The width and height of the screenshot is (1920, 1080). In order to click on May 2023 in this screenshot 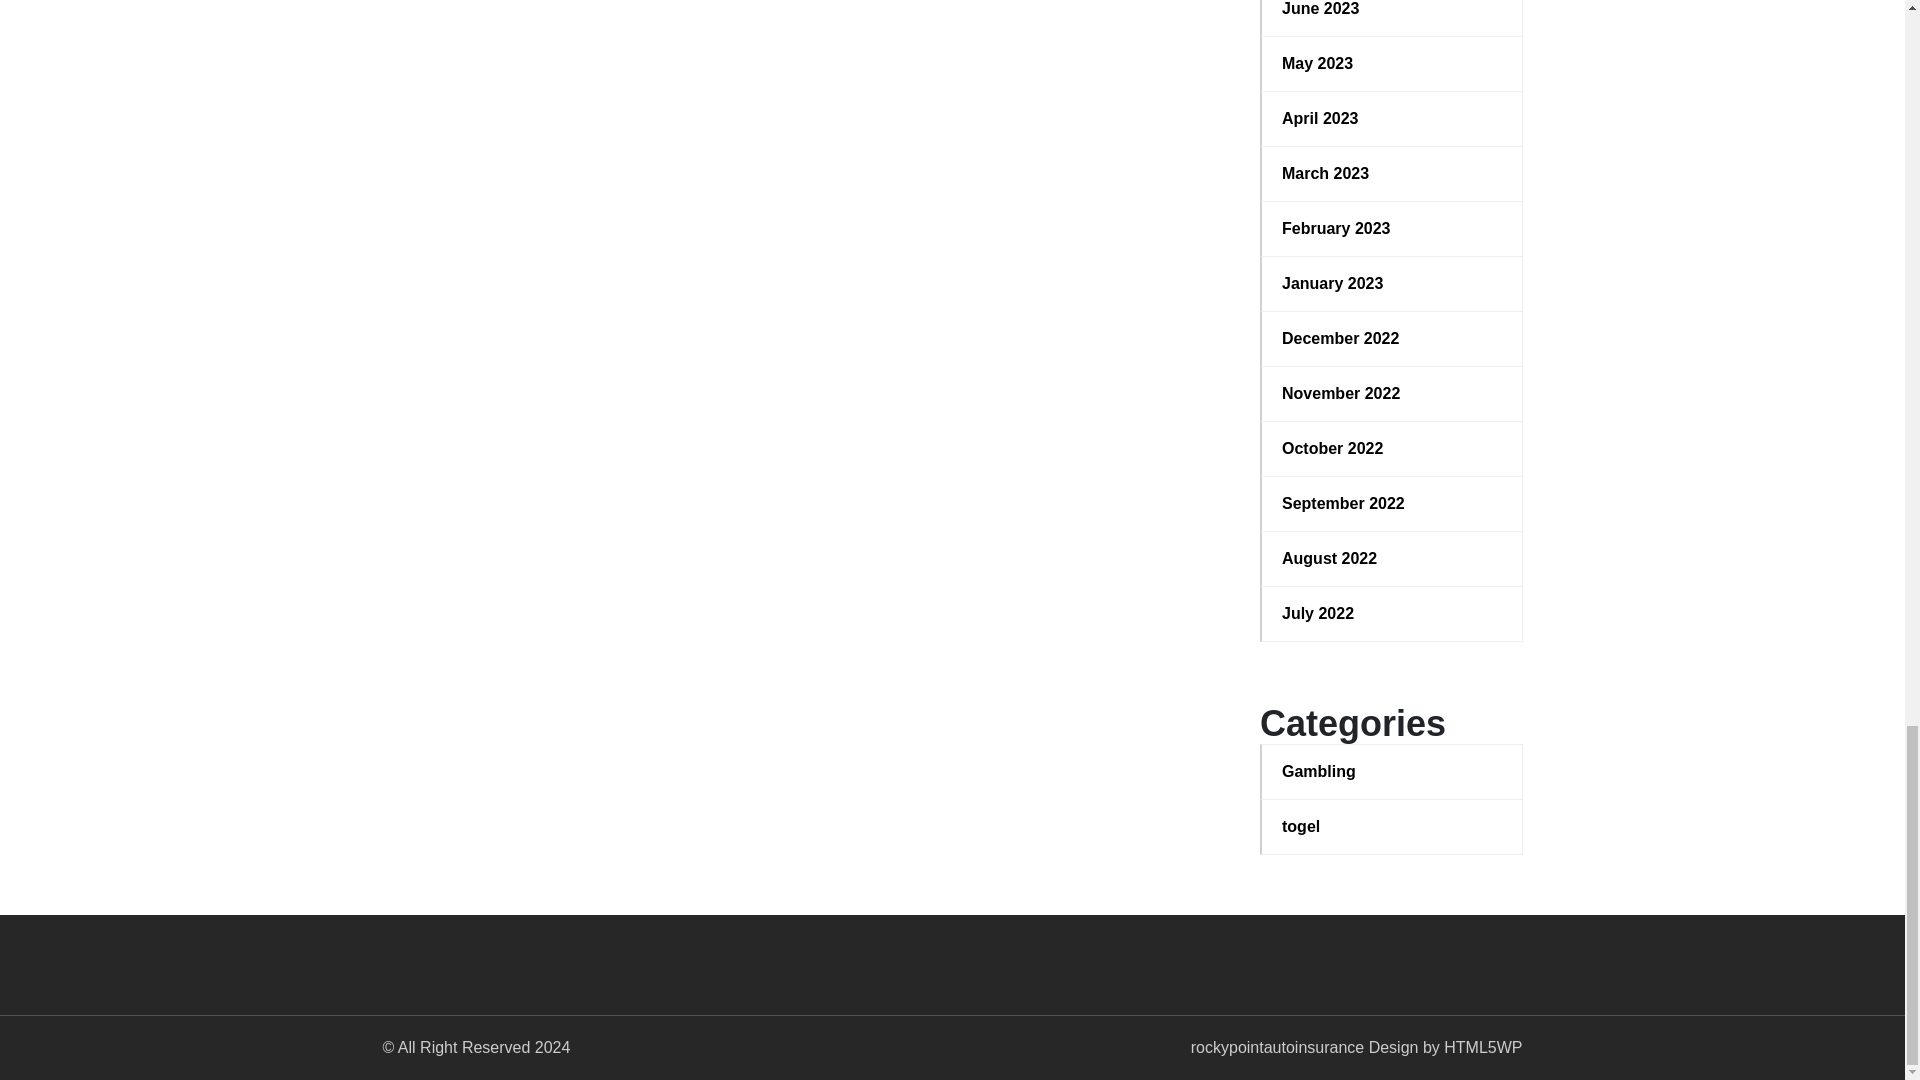, I will do `click(1392, 63)`.